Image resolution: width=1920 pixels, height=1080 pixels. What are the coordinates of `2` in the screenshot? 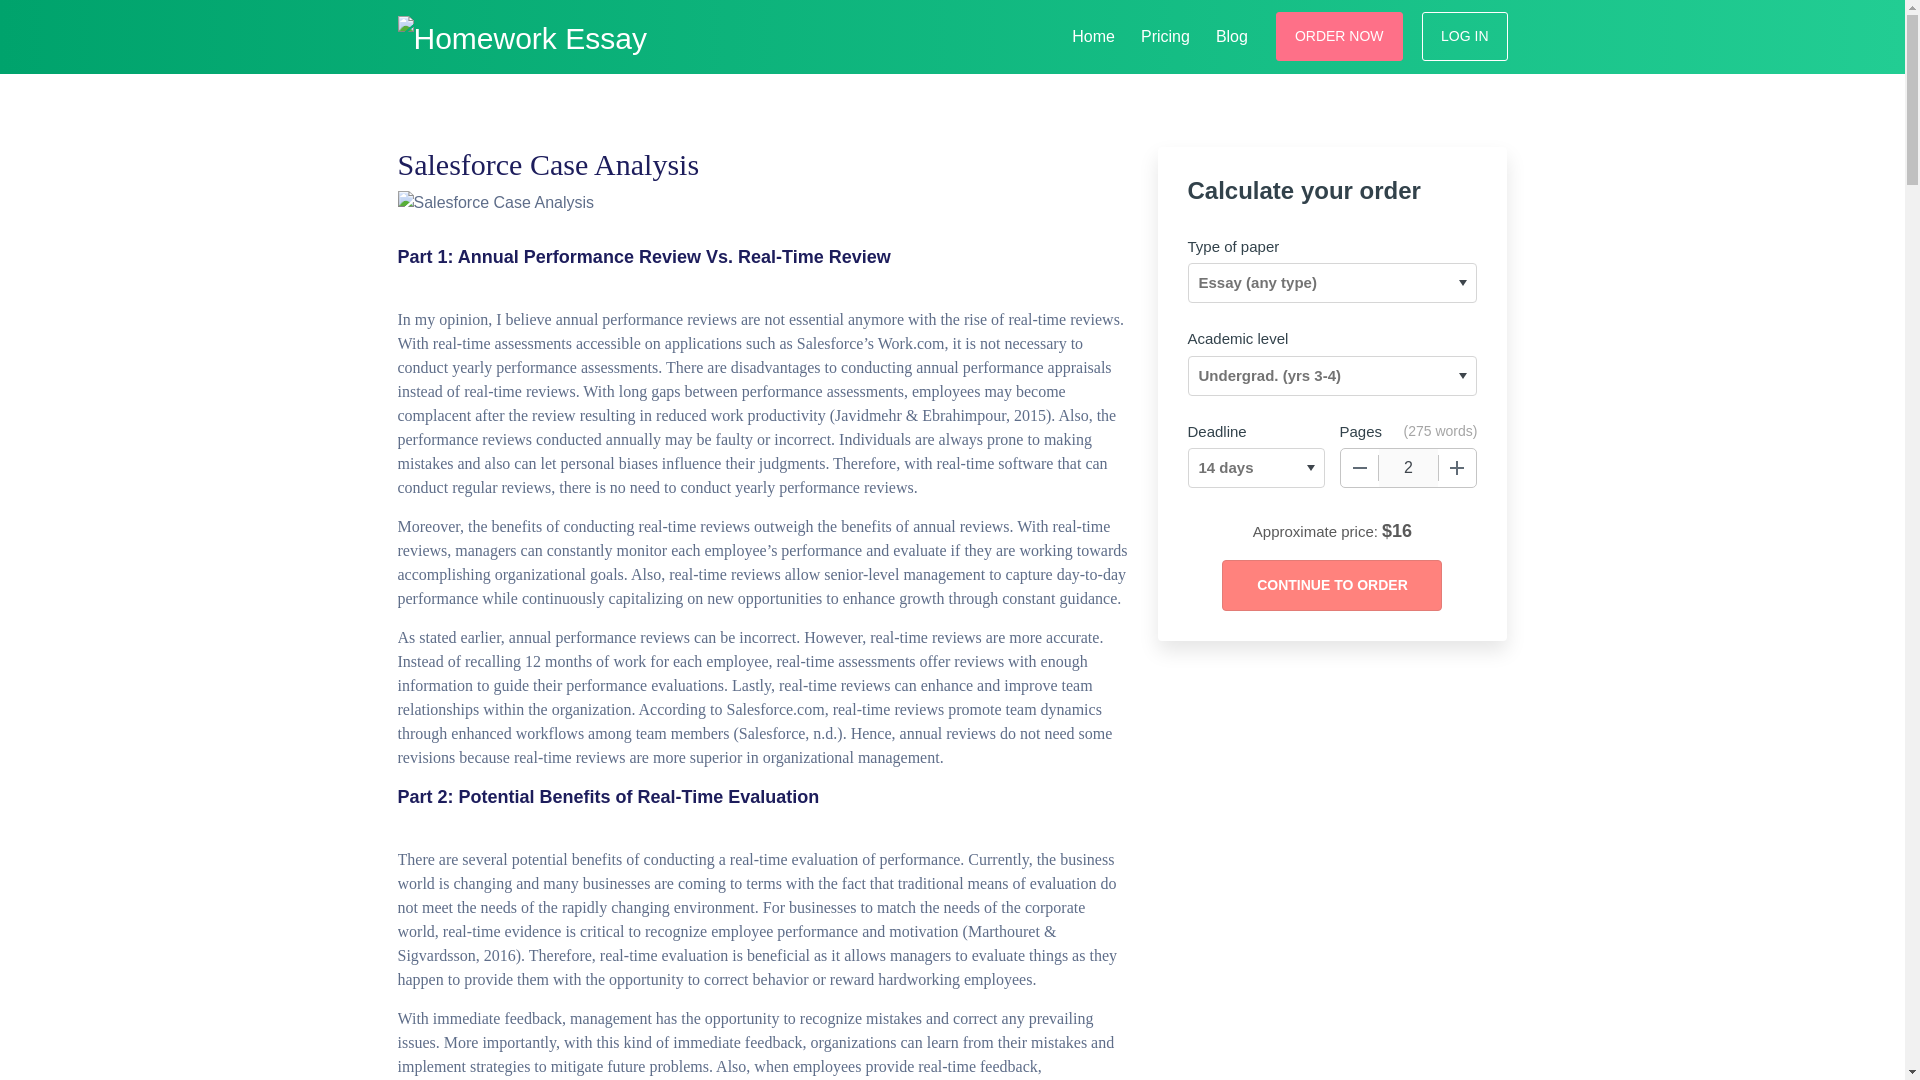 It's located at (1408, 468).